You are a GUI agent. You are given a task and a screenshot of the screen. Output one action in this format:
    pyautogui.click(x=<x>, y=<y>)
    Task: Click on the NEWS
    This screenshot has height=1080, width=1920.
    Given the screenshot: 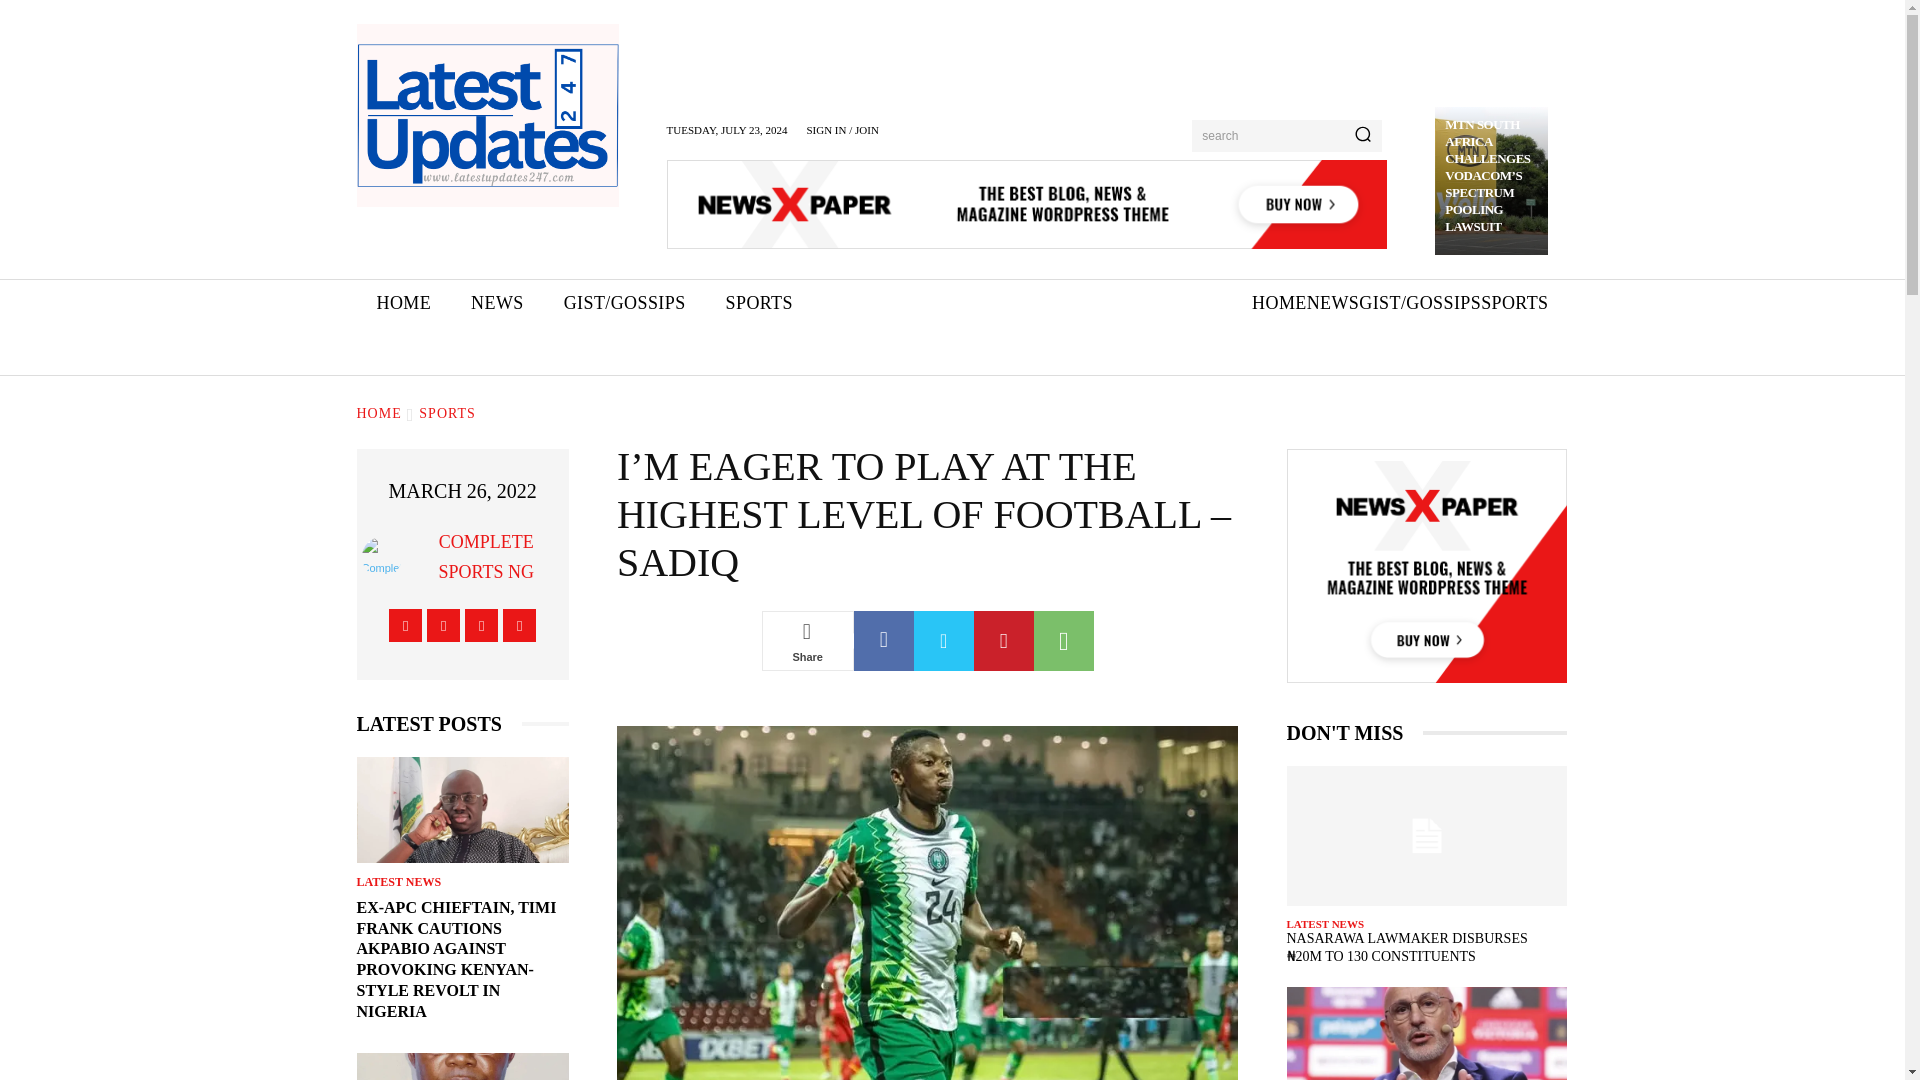 What is the action you would take?
    pyautogui.click(x=1333, y=303)
    